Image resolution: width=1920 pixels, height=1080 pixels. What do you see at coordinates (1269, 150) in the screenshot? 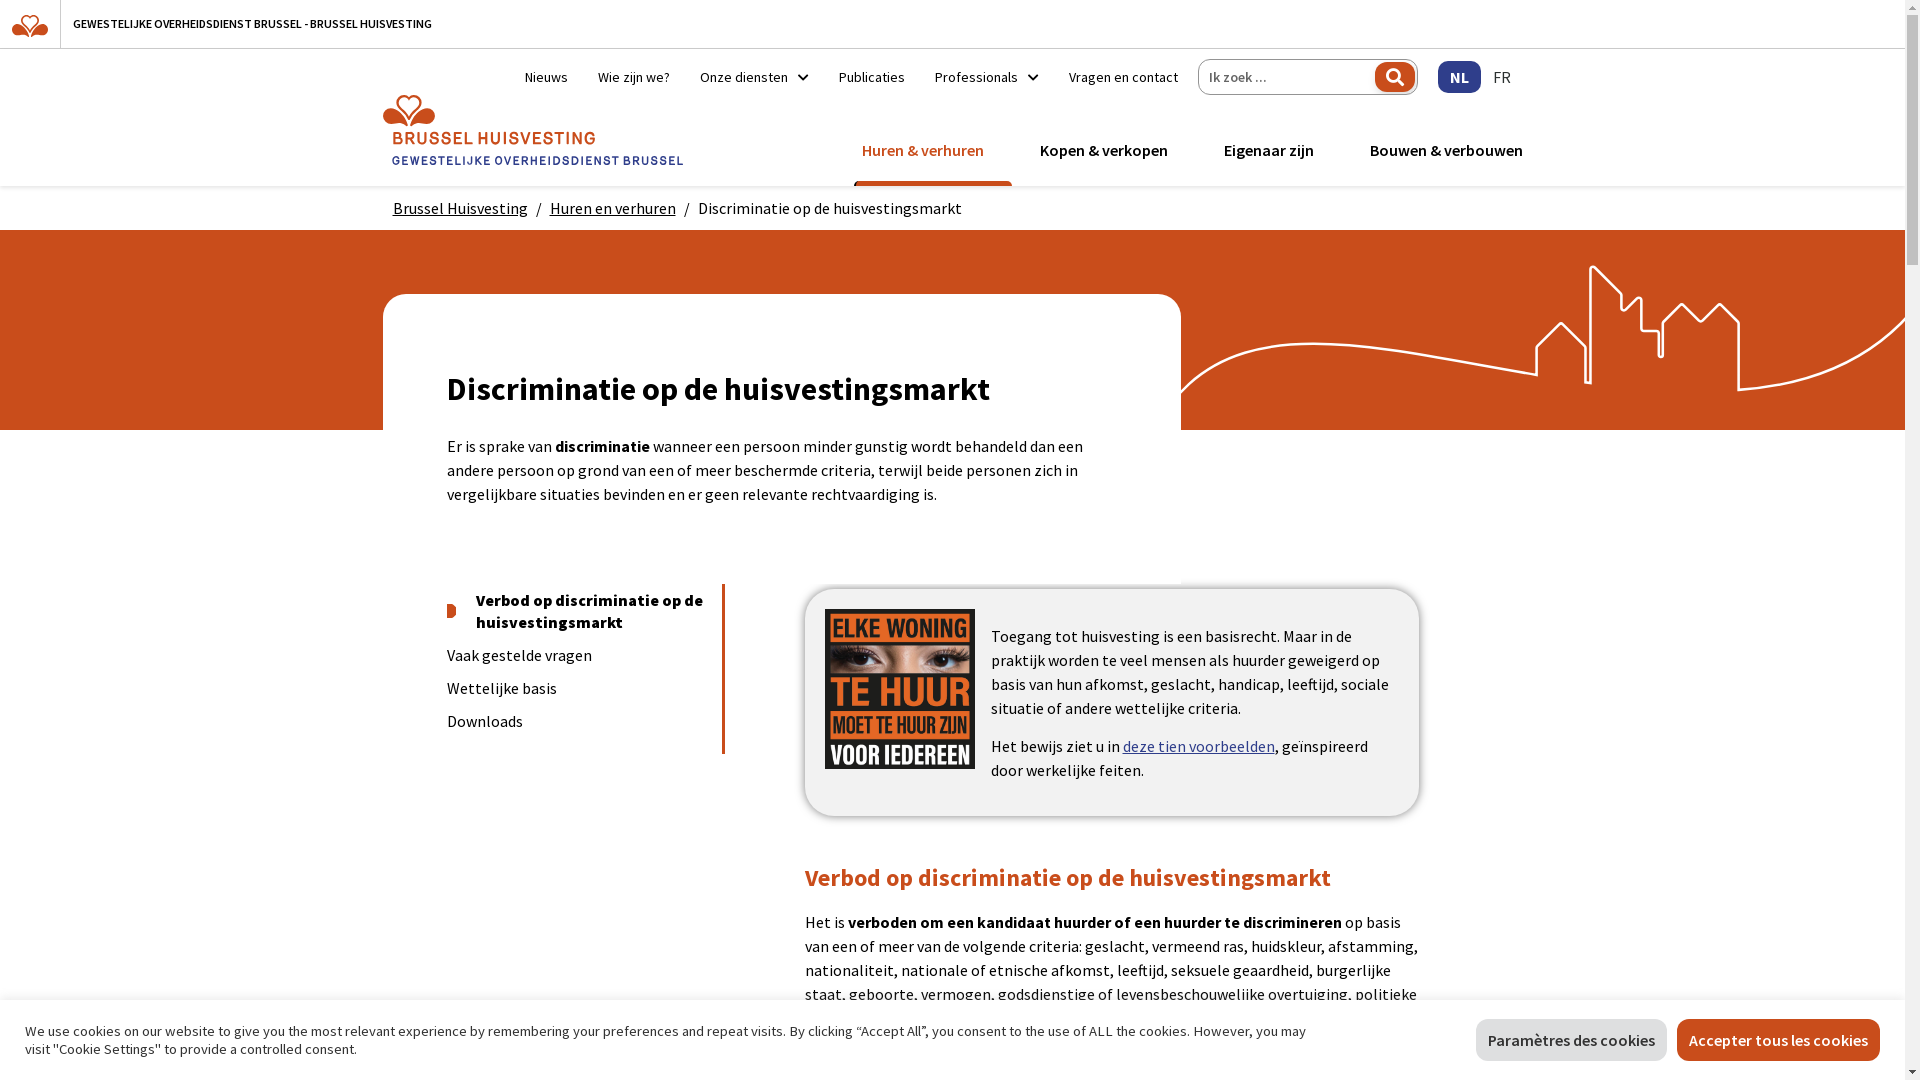
I see `Eigenaar zijn` at bounding box center [1269, 150].